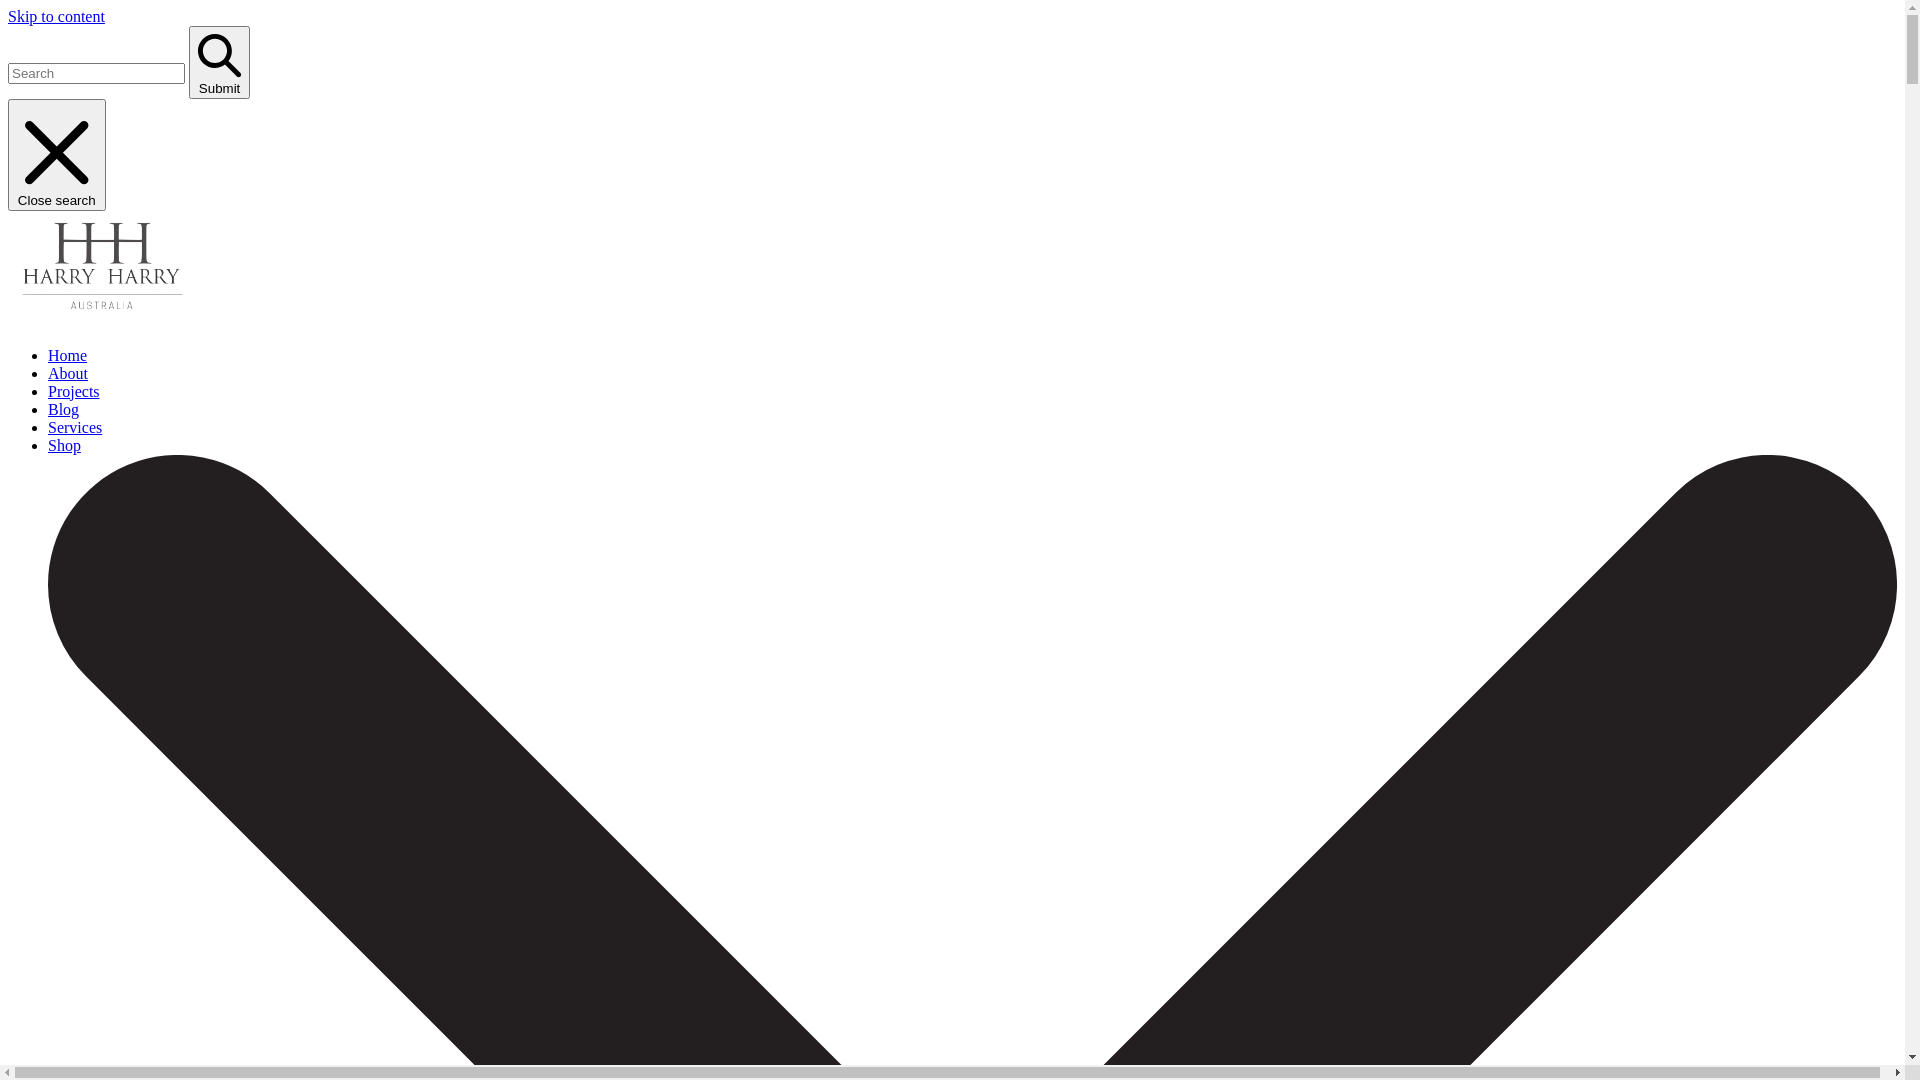  What do you see at coordinates (74, 390) in the screenshot?
I see `Projects` at bounding box center [74, 390].